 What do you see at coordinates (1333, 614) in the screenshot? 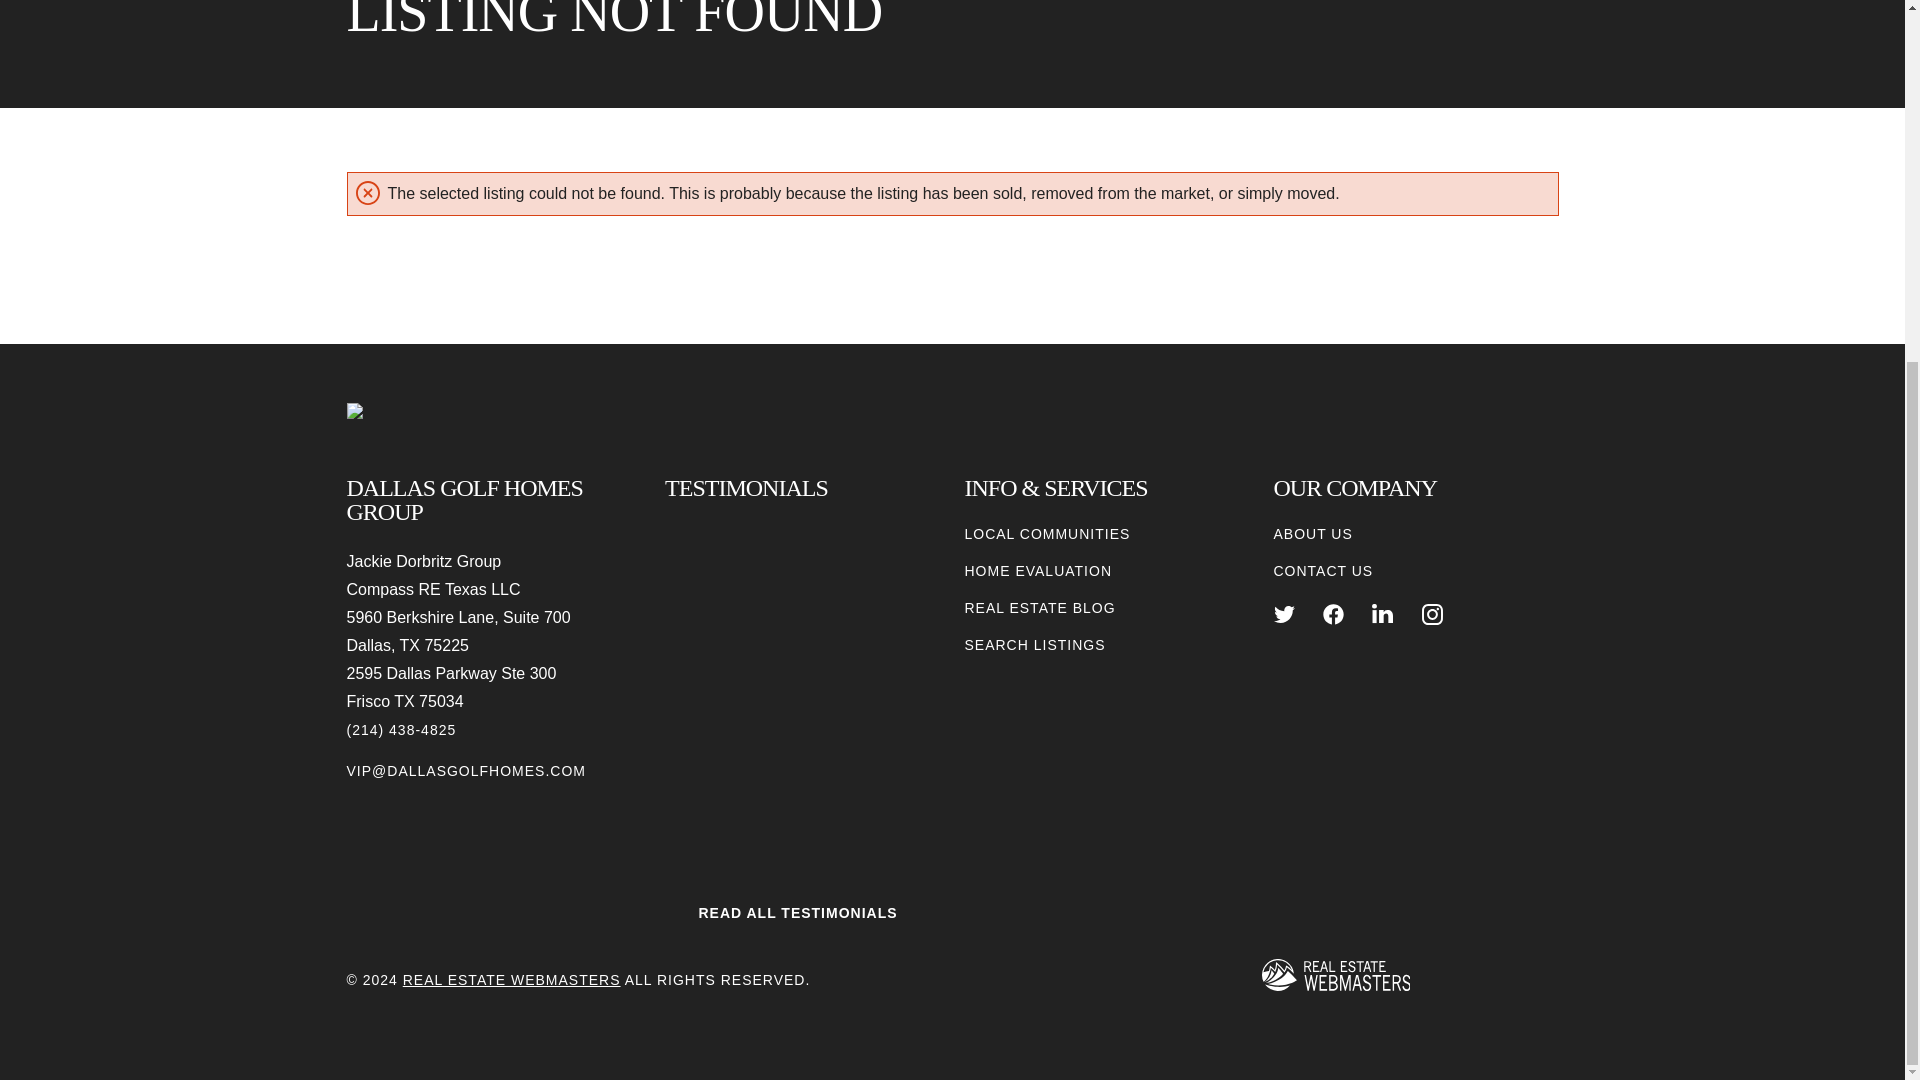
I see `FACEBOOK` at bounding box center [1333, 614].